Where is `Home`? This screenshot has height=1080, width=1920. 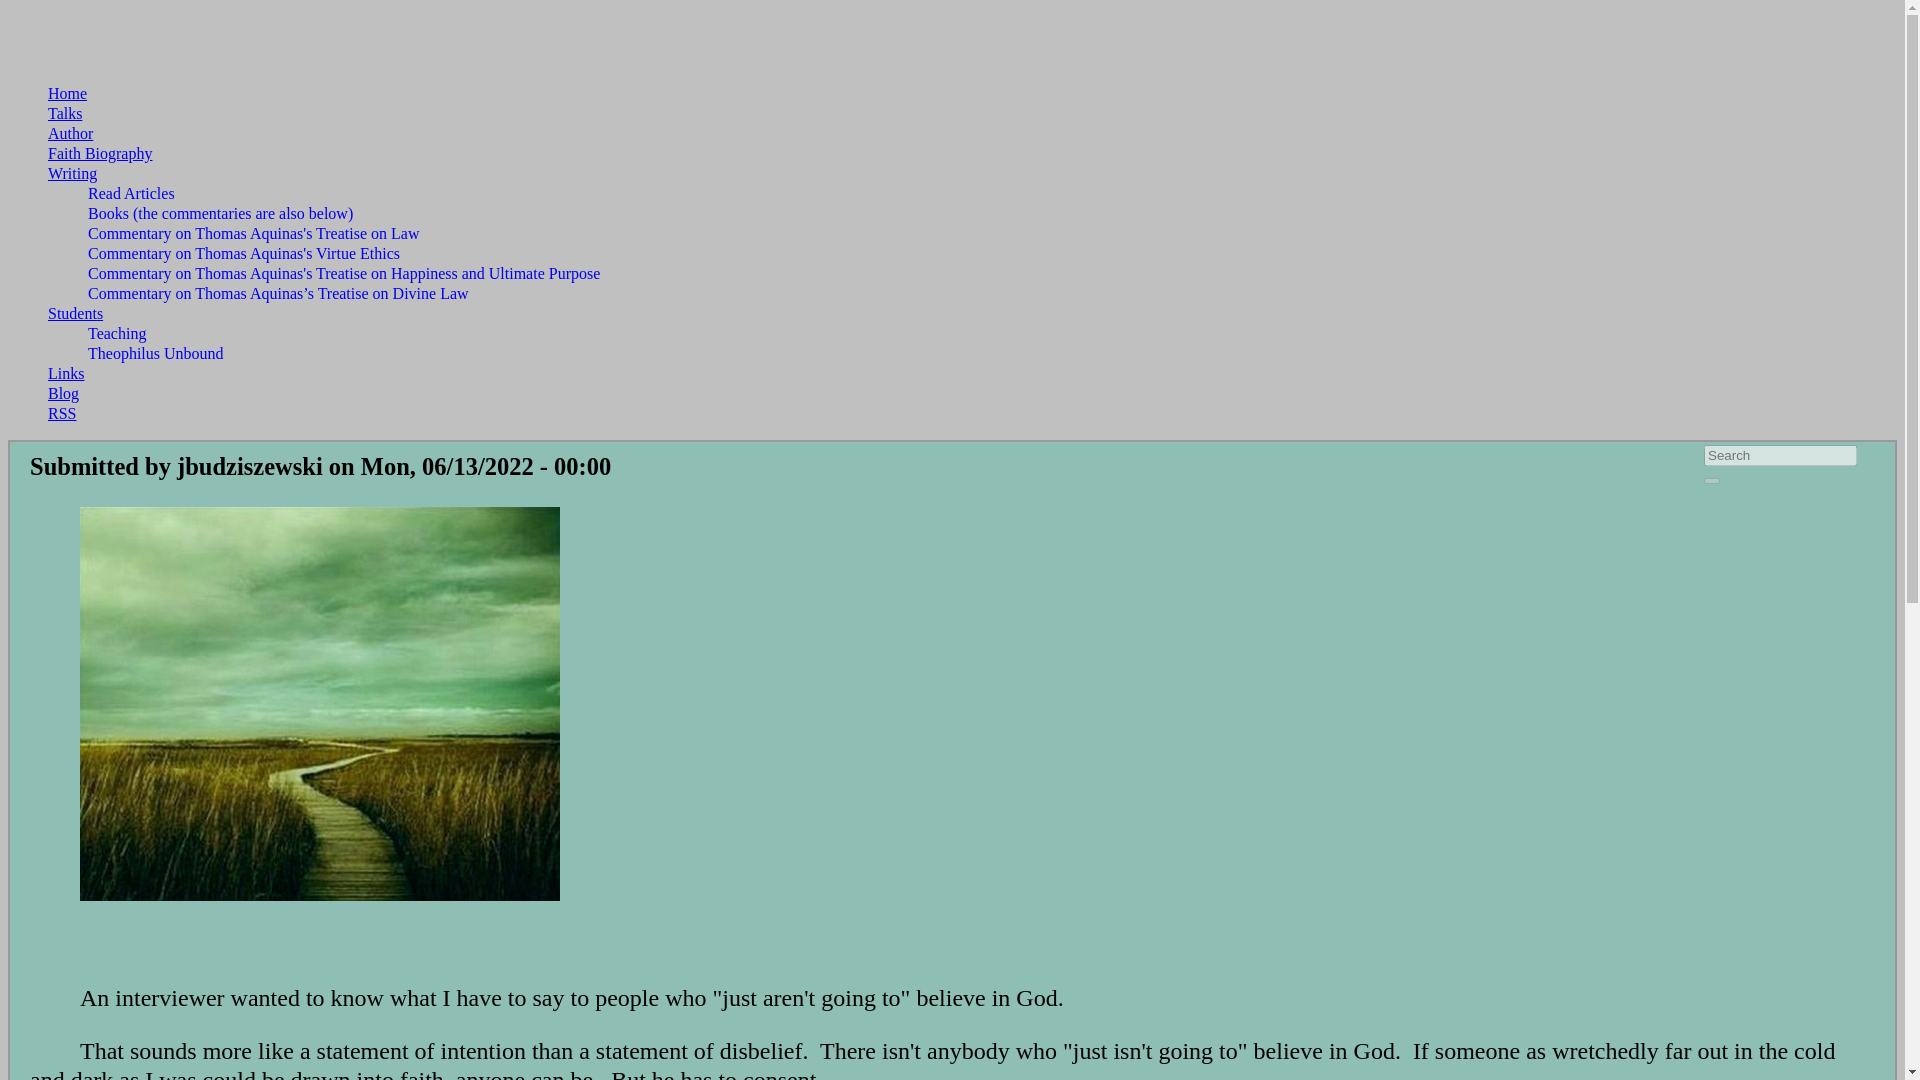 Home is located at coordinates (67, 93).